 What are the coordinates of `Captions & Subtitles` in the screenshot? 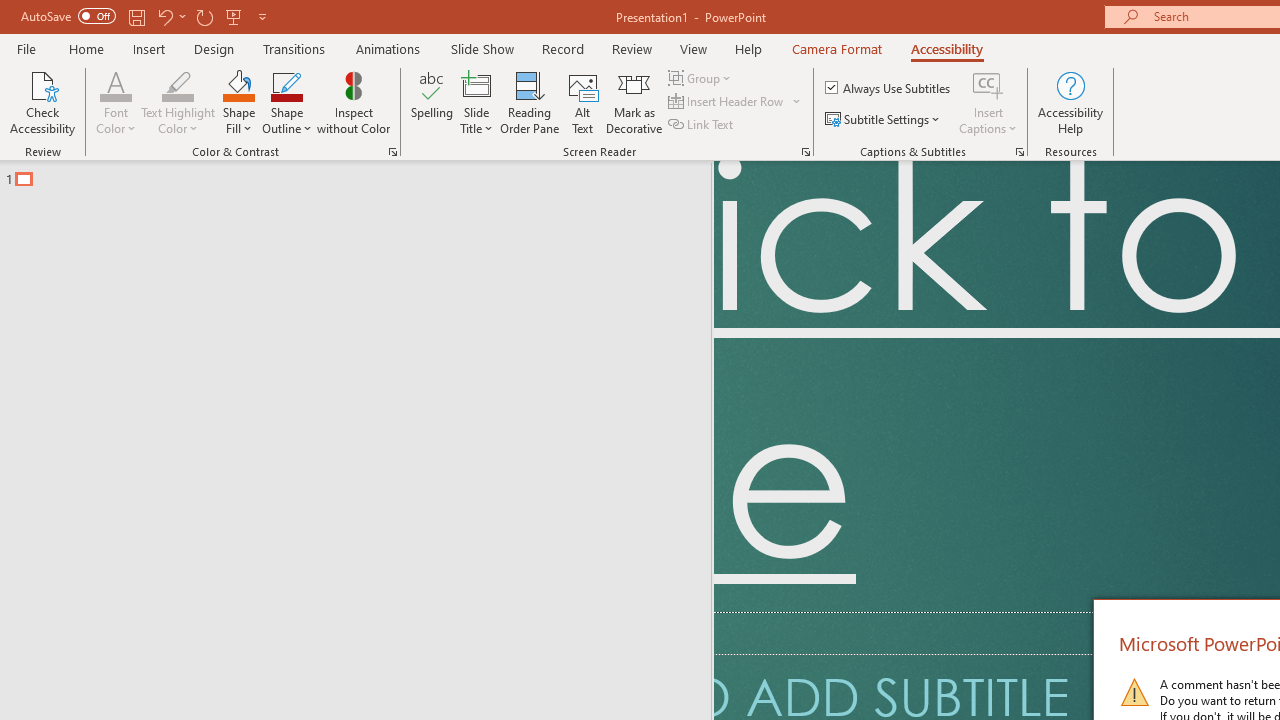 It's located at (1020, 152).